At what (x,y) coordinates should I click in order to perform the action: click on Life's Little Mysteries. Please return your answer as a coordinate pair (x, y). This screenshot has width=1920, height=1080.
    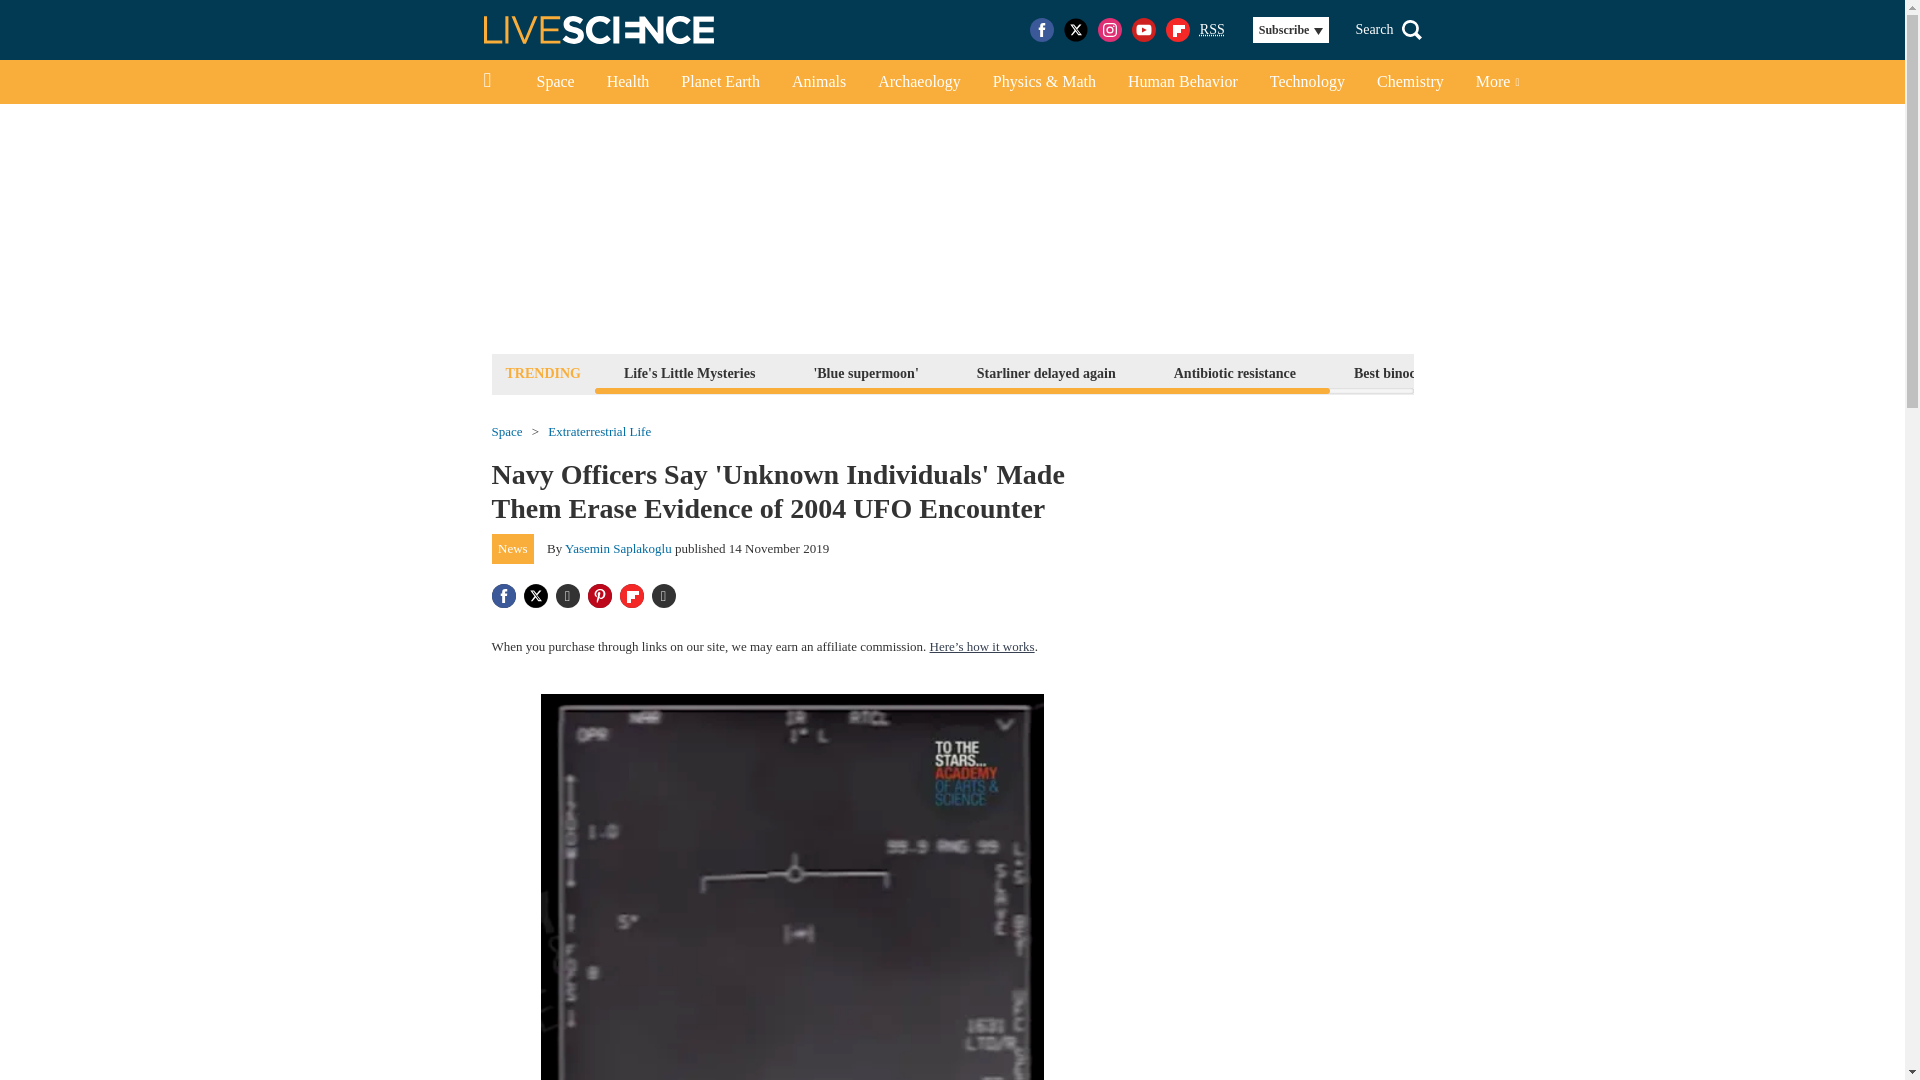
    Looking at the image, I should click on (689, 372).